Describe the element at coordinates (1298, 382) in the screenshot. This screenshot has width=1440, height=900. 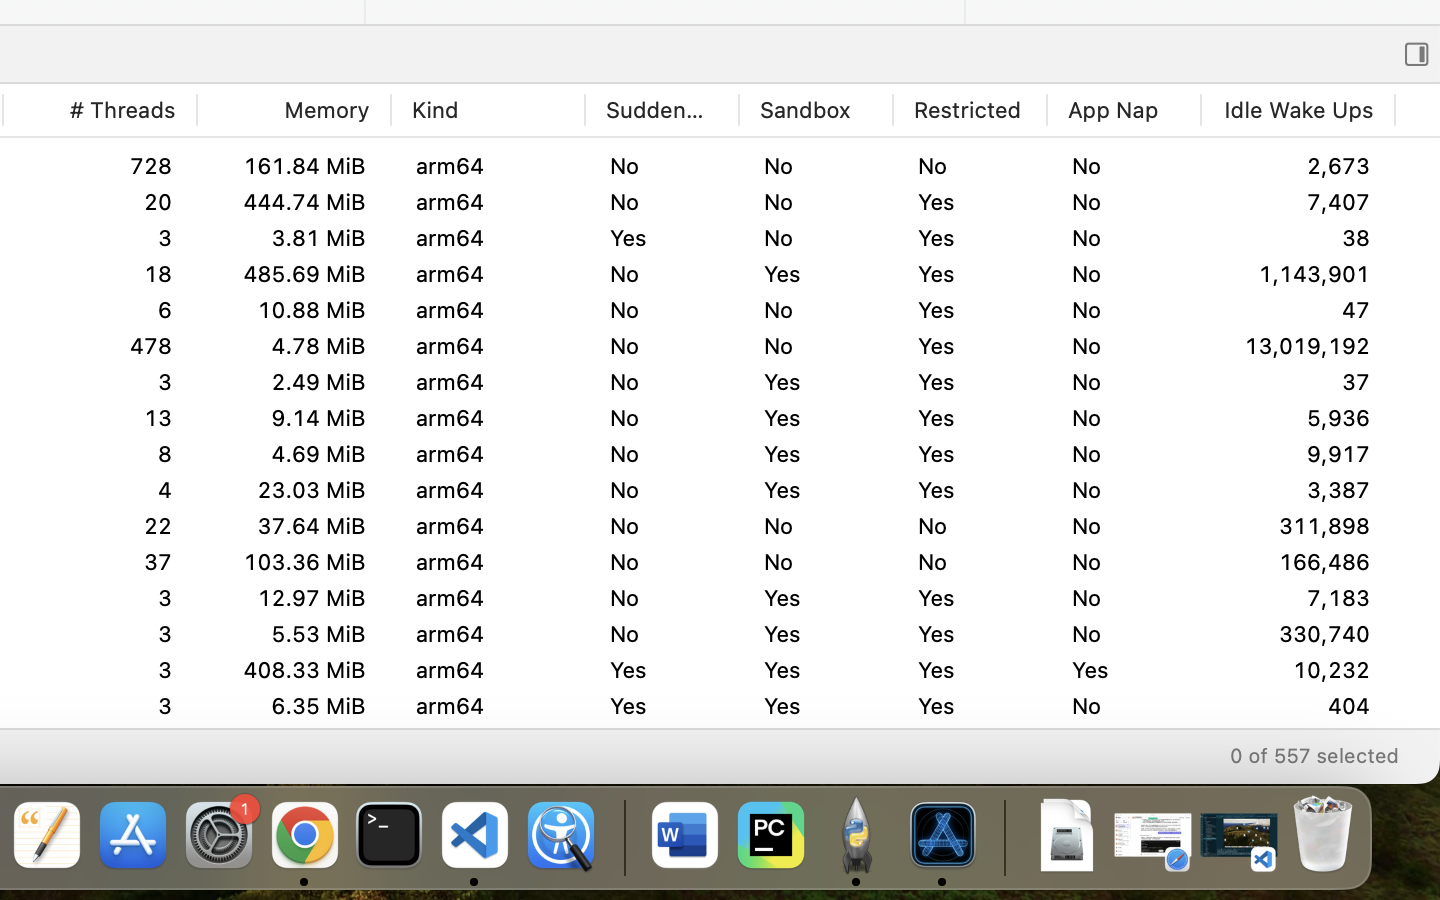
I see `30` at that location.